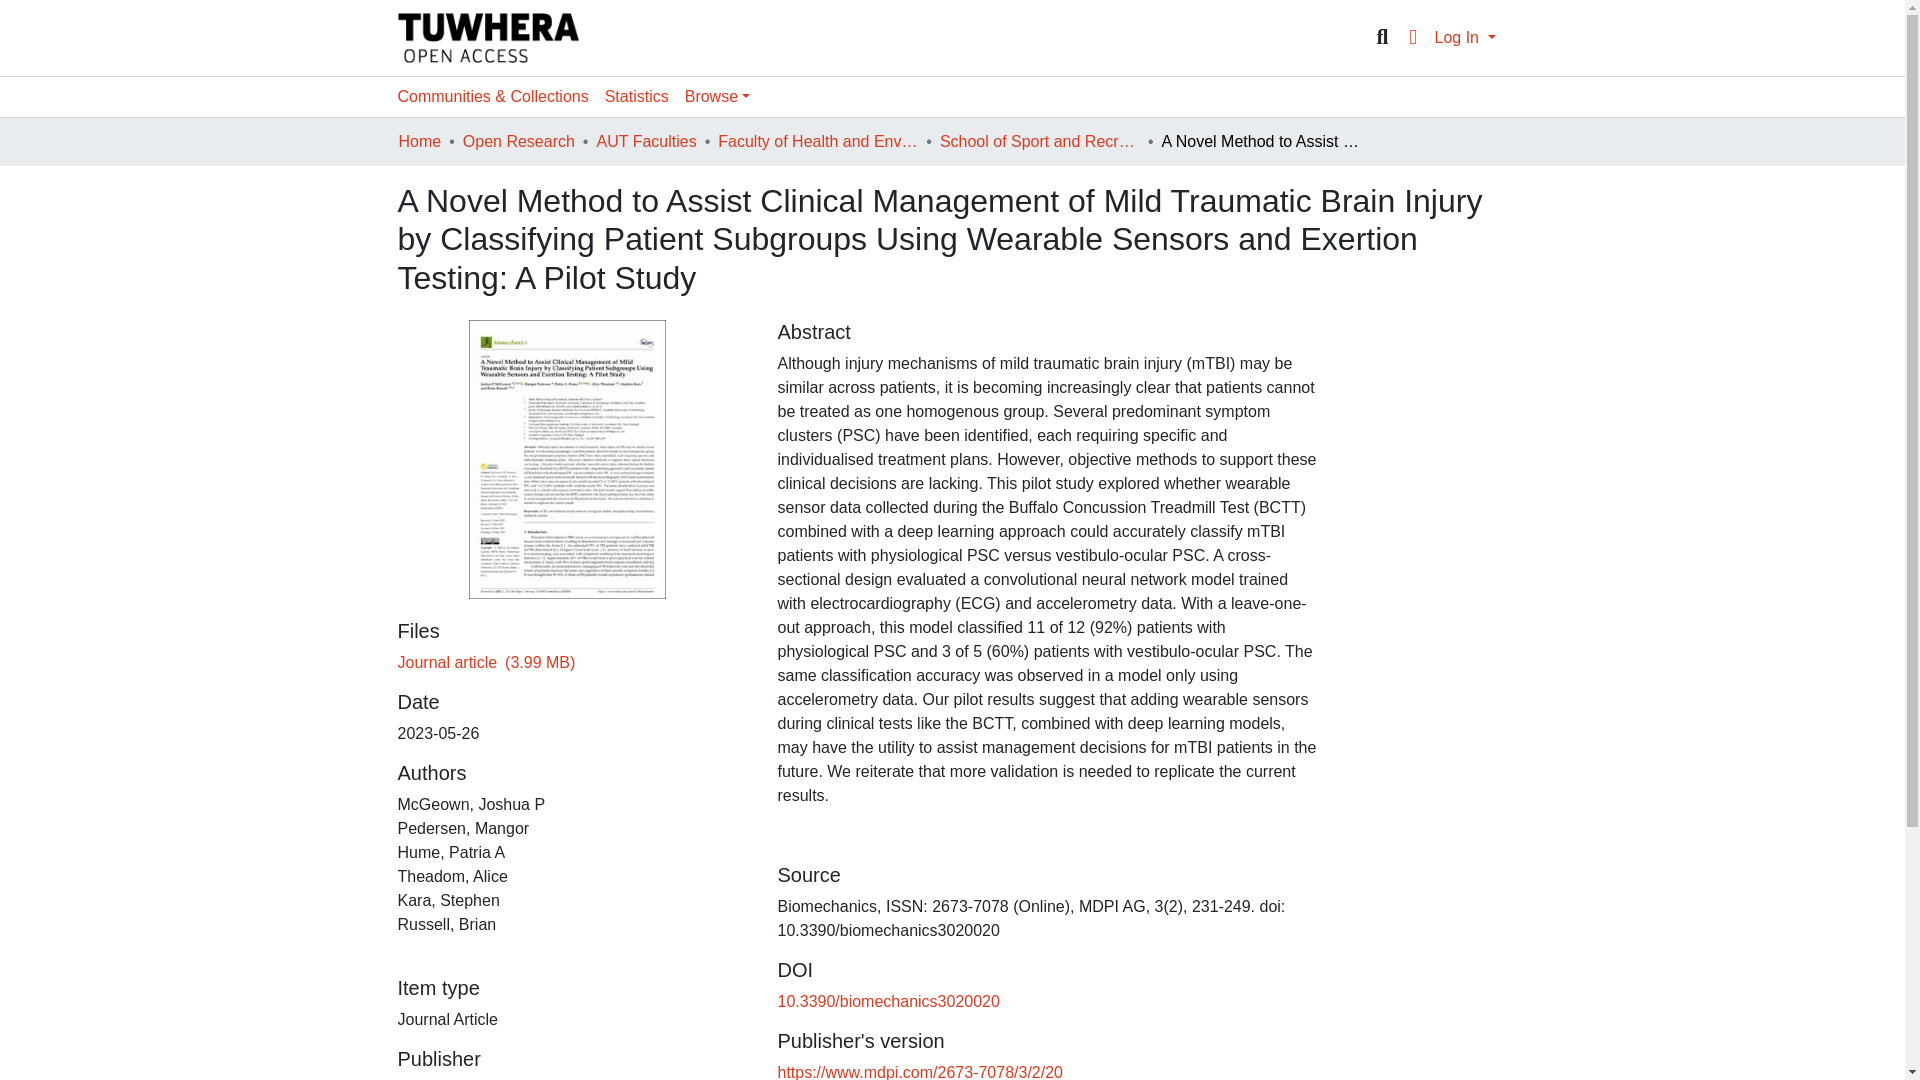  Describe the element at coordinates (1464, 38) in the screenshot. I see `Log In` at that location.